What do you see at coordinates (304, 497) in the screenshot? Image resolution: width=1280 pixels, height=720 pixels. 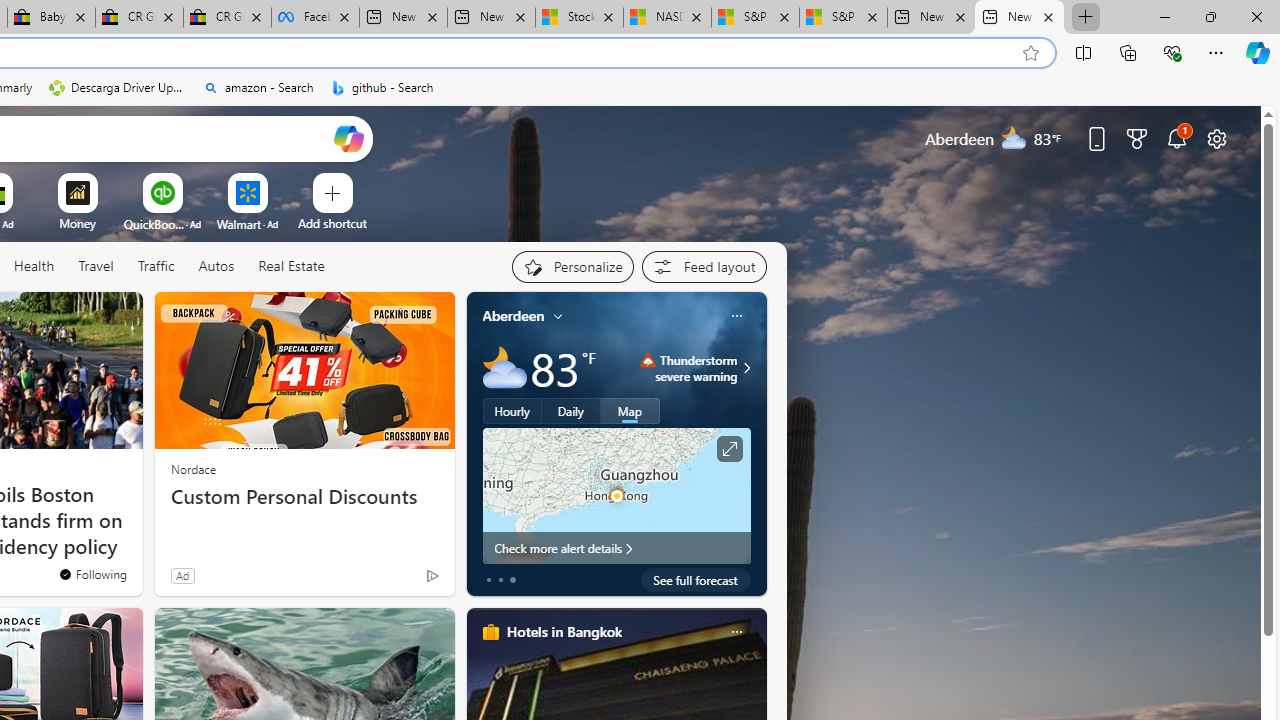 I see `Custom Personal Discounts` at bounding box center [304, 497].